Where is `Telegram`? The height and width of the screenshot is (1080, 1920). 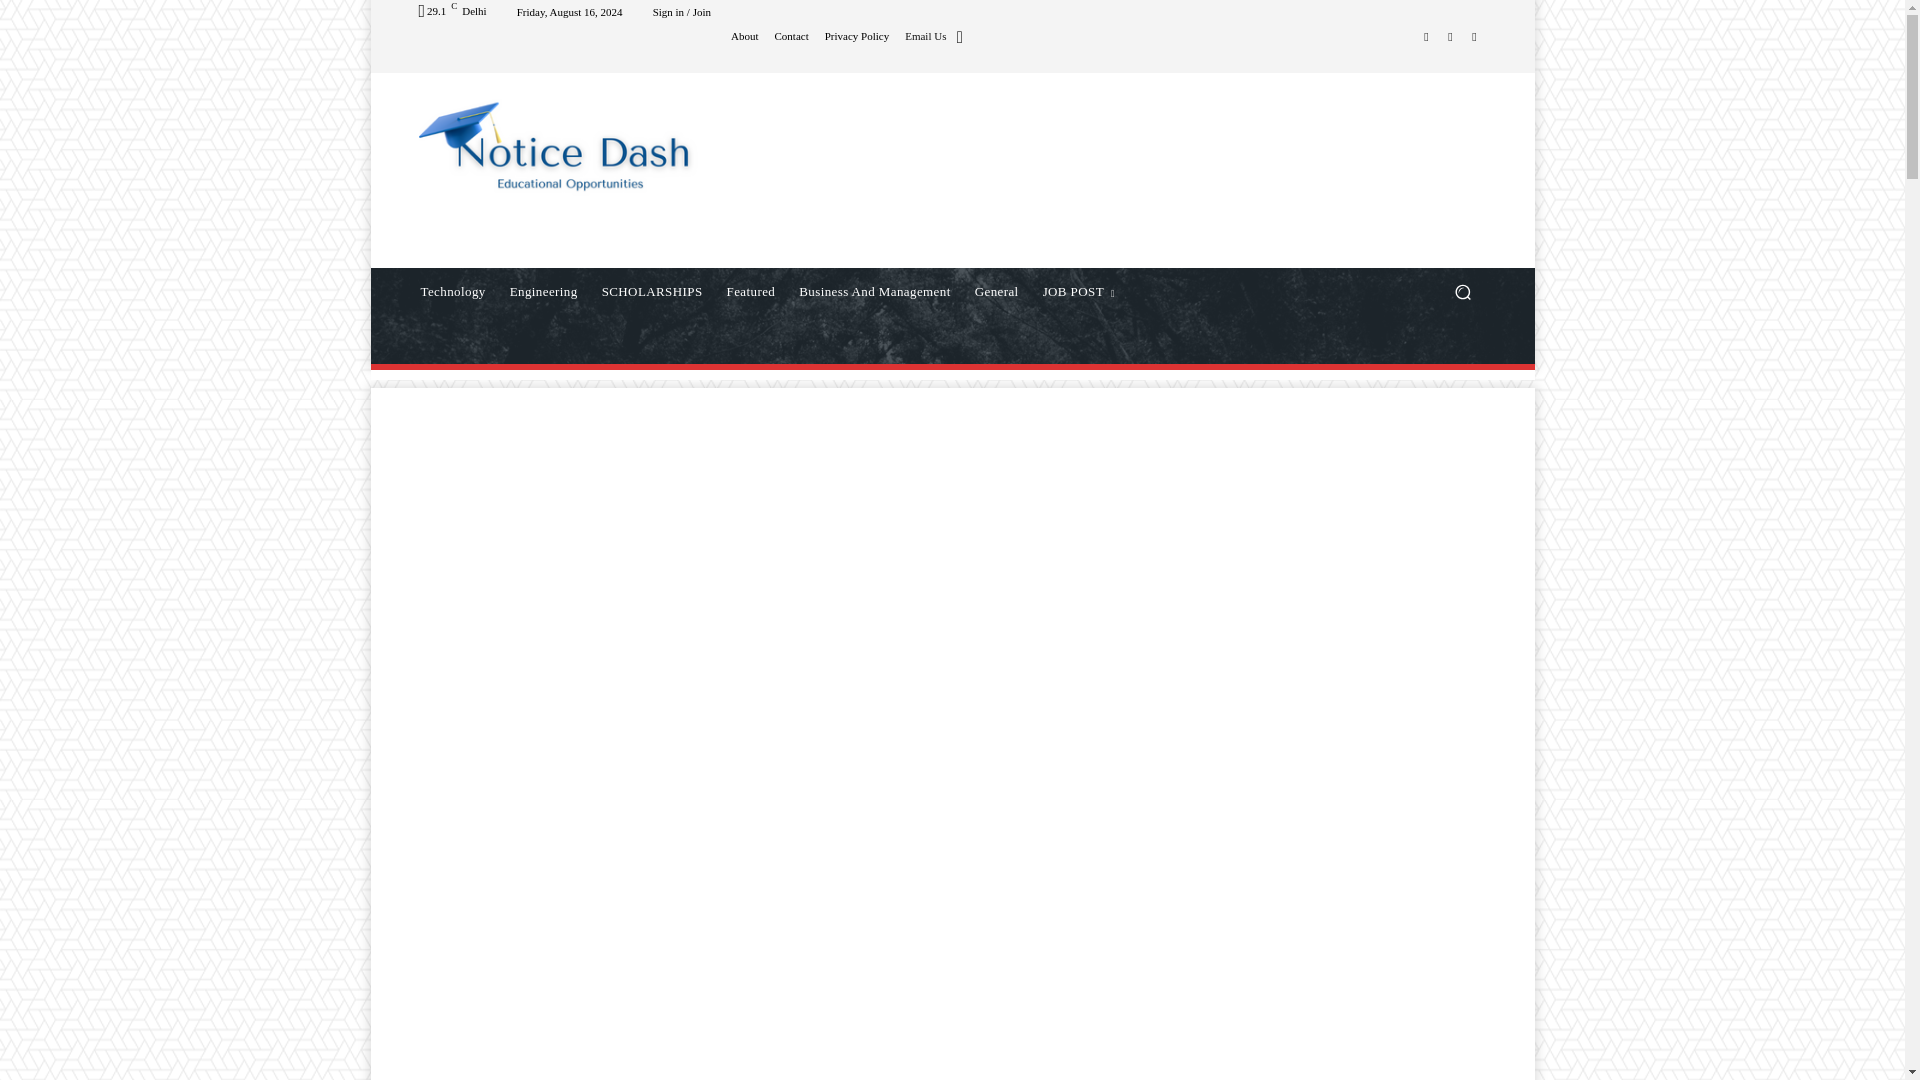
Telegram is located at coordinates (1450, 35).